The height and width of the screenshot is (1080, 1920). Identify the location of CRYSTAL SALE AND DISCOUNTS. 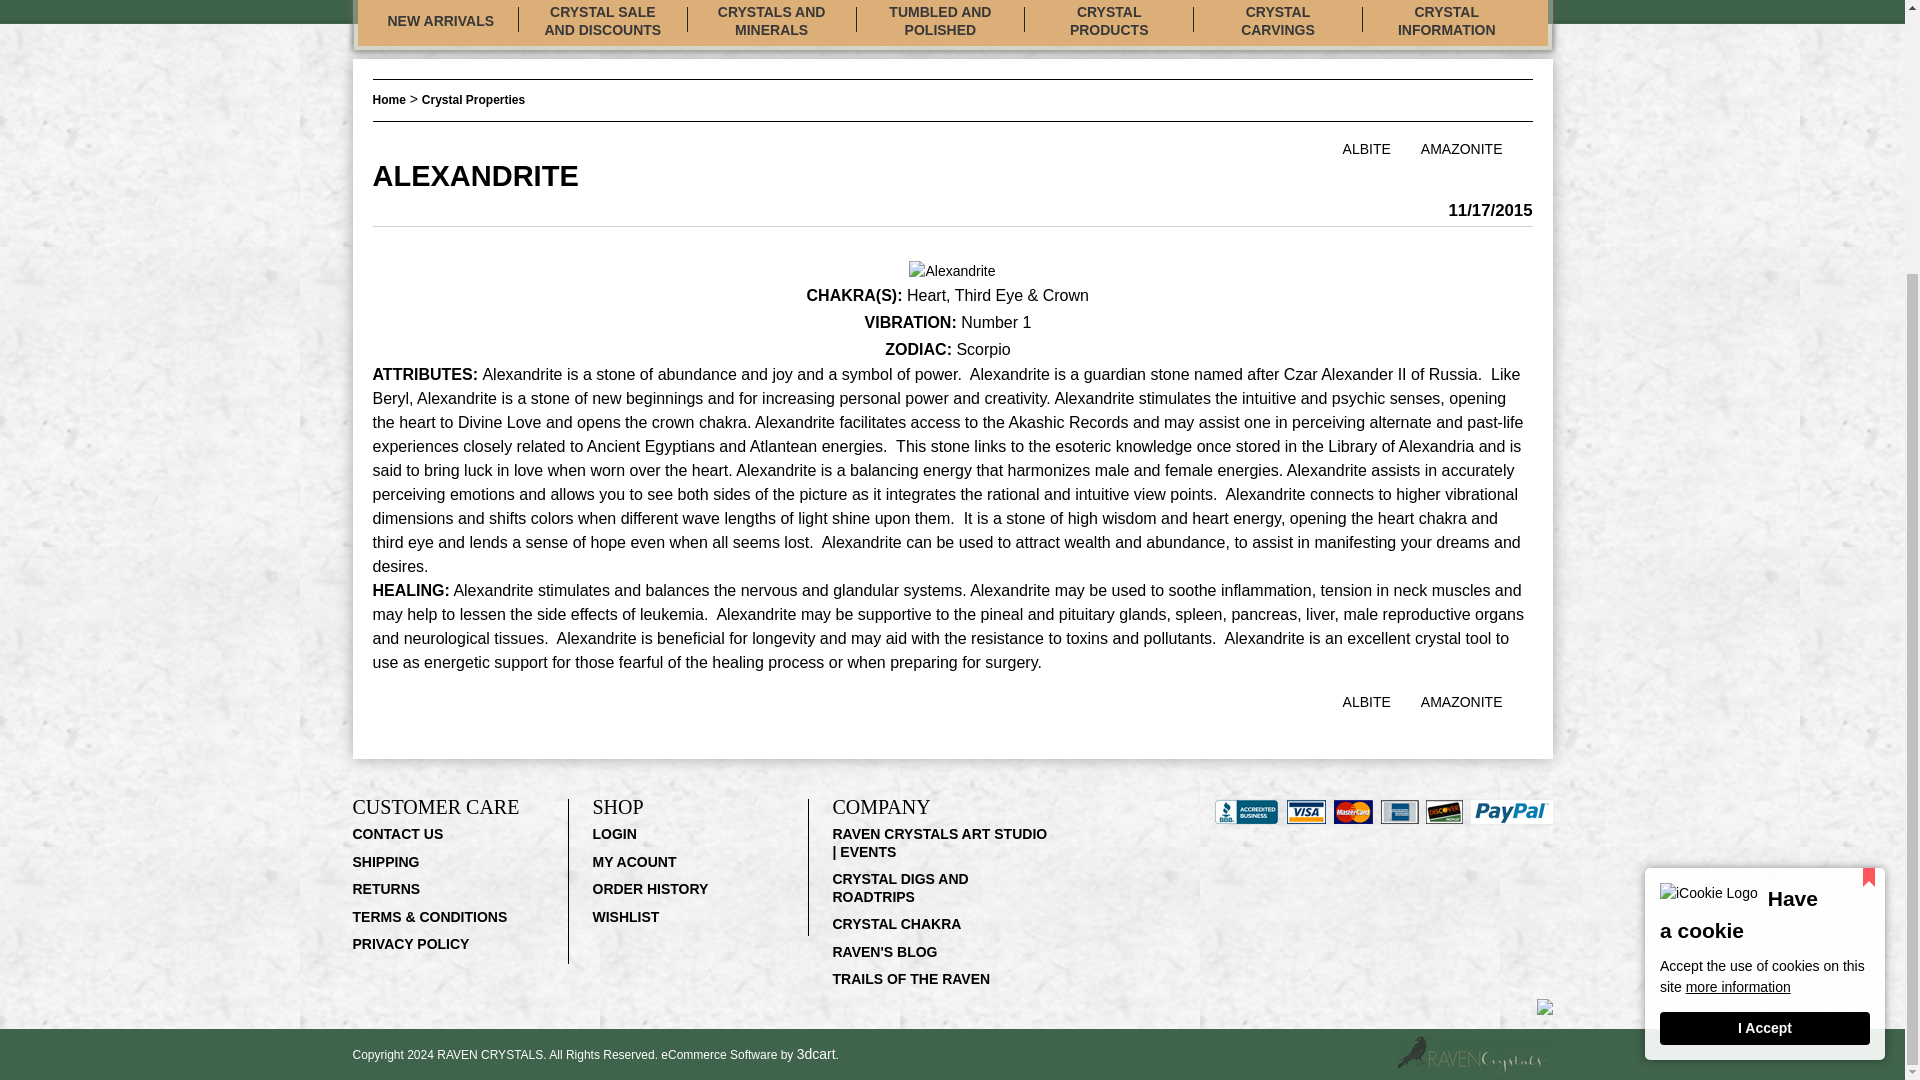
(602, 24).